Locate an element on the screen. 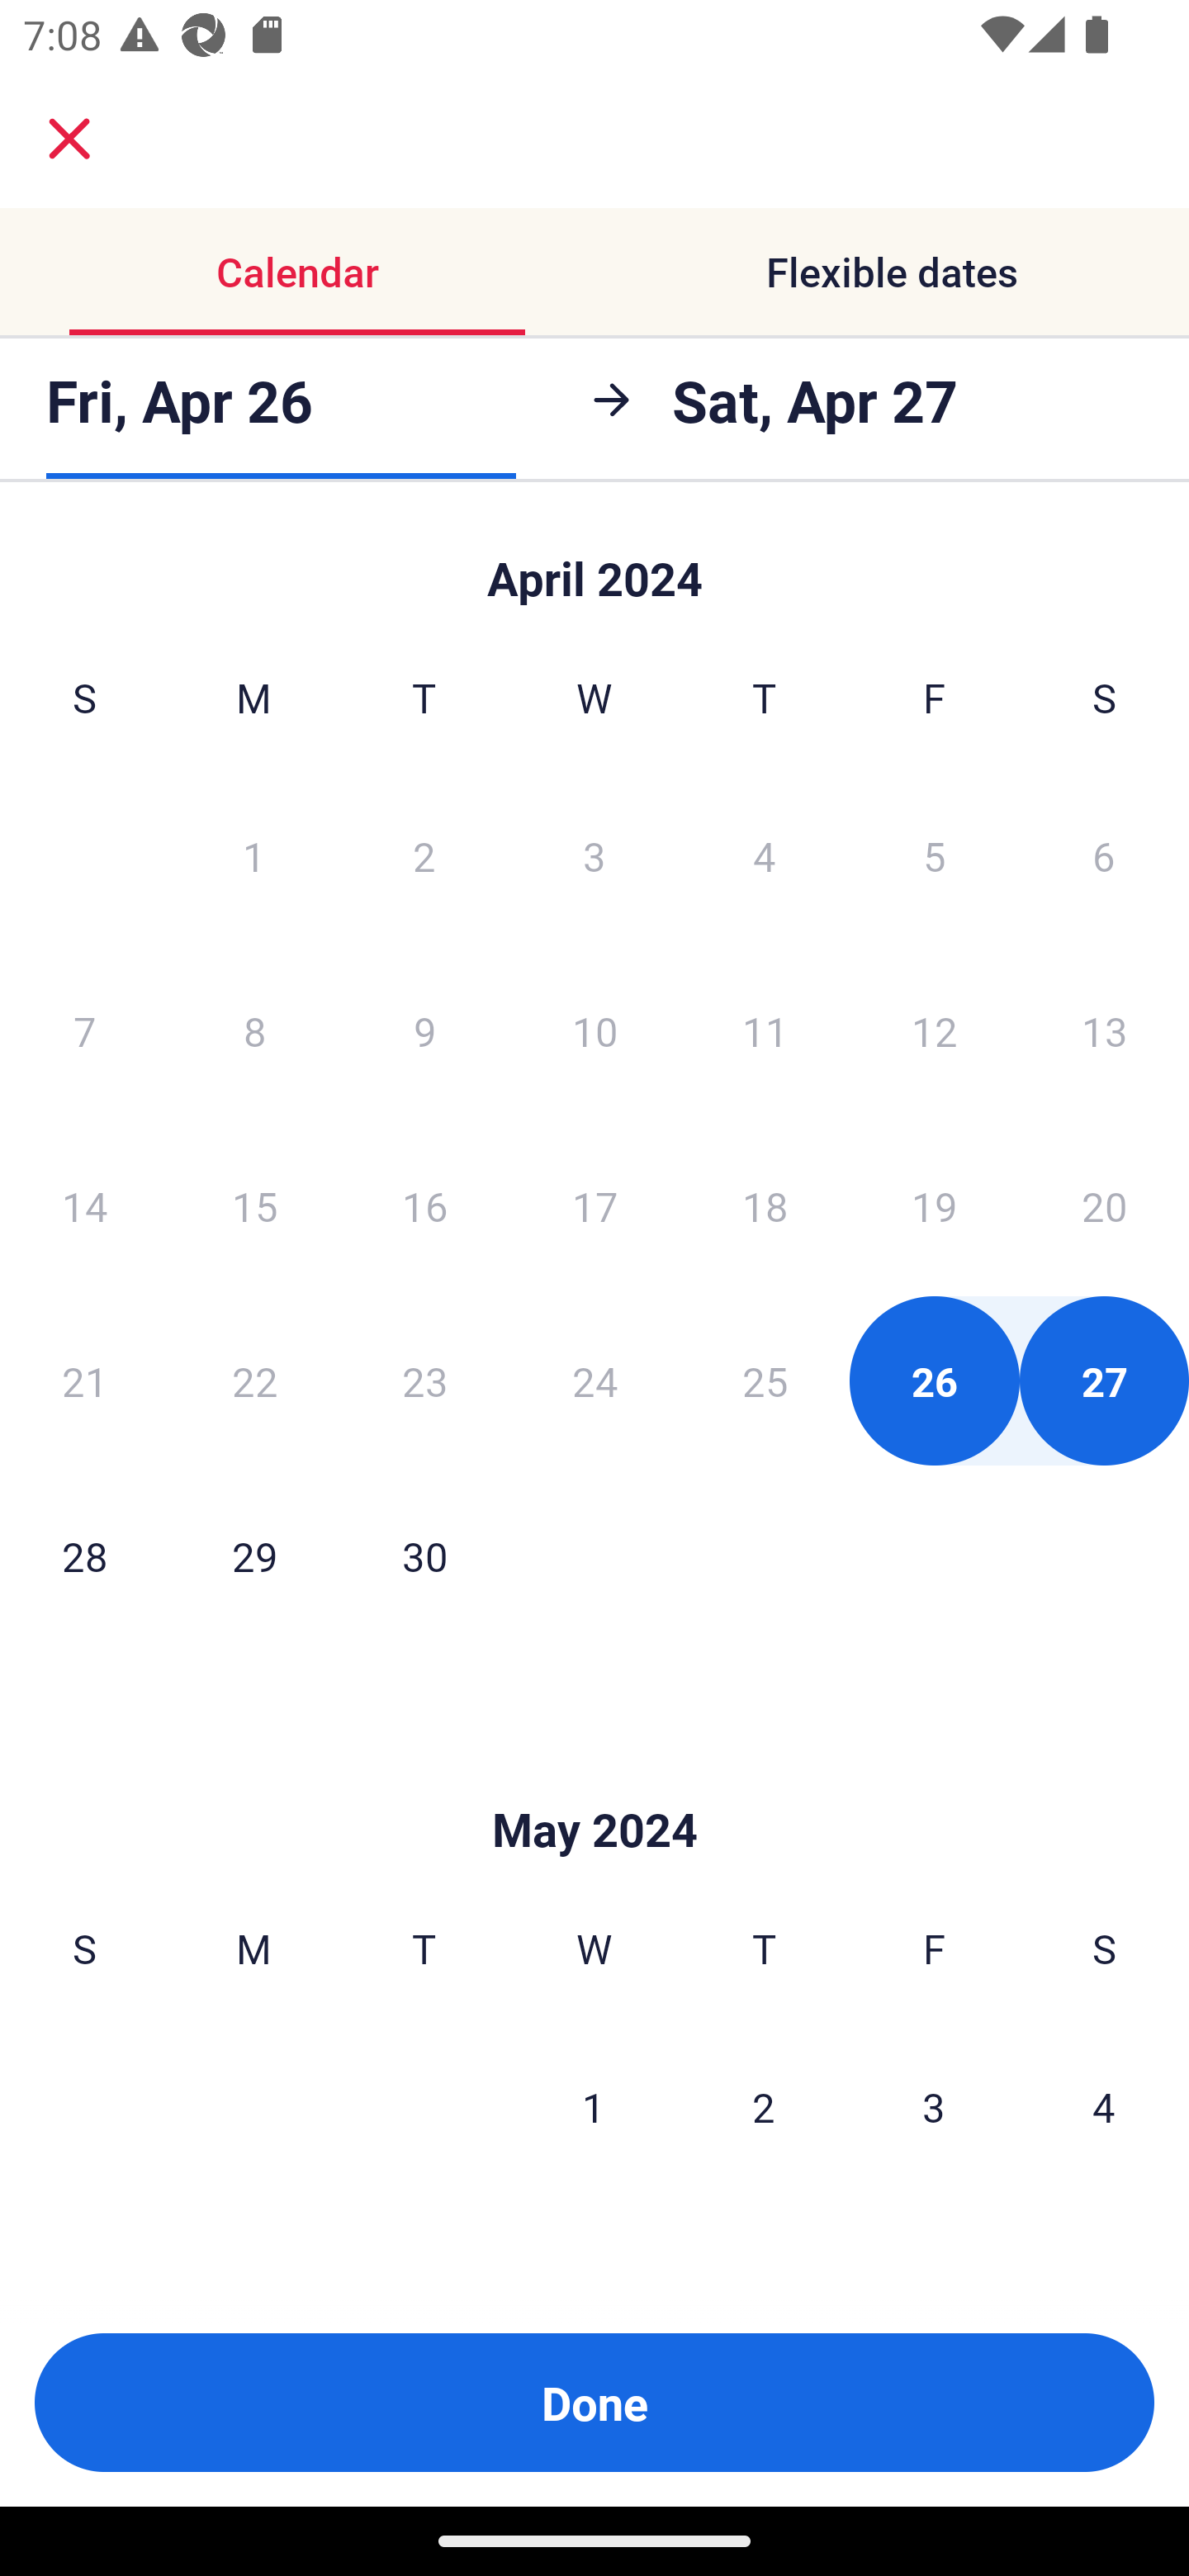  1 Monday, April 1, 2024 is located at coordinates (253, 855).